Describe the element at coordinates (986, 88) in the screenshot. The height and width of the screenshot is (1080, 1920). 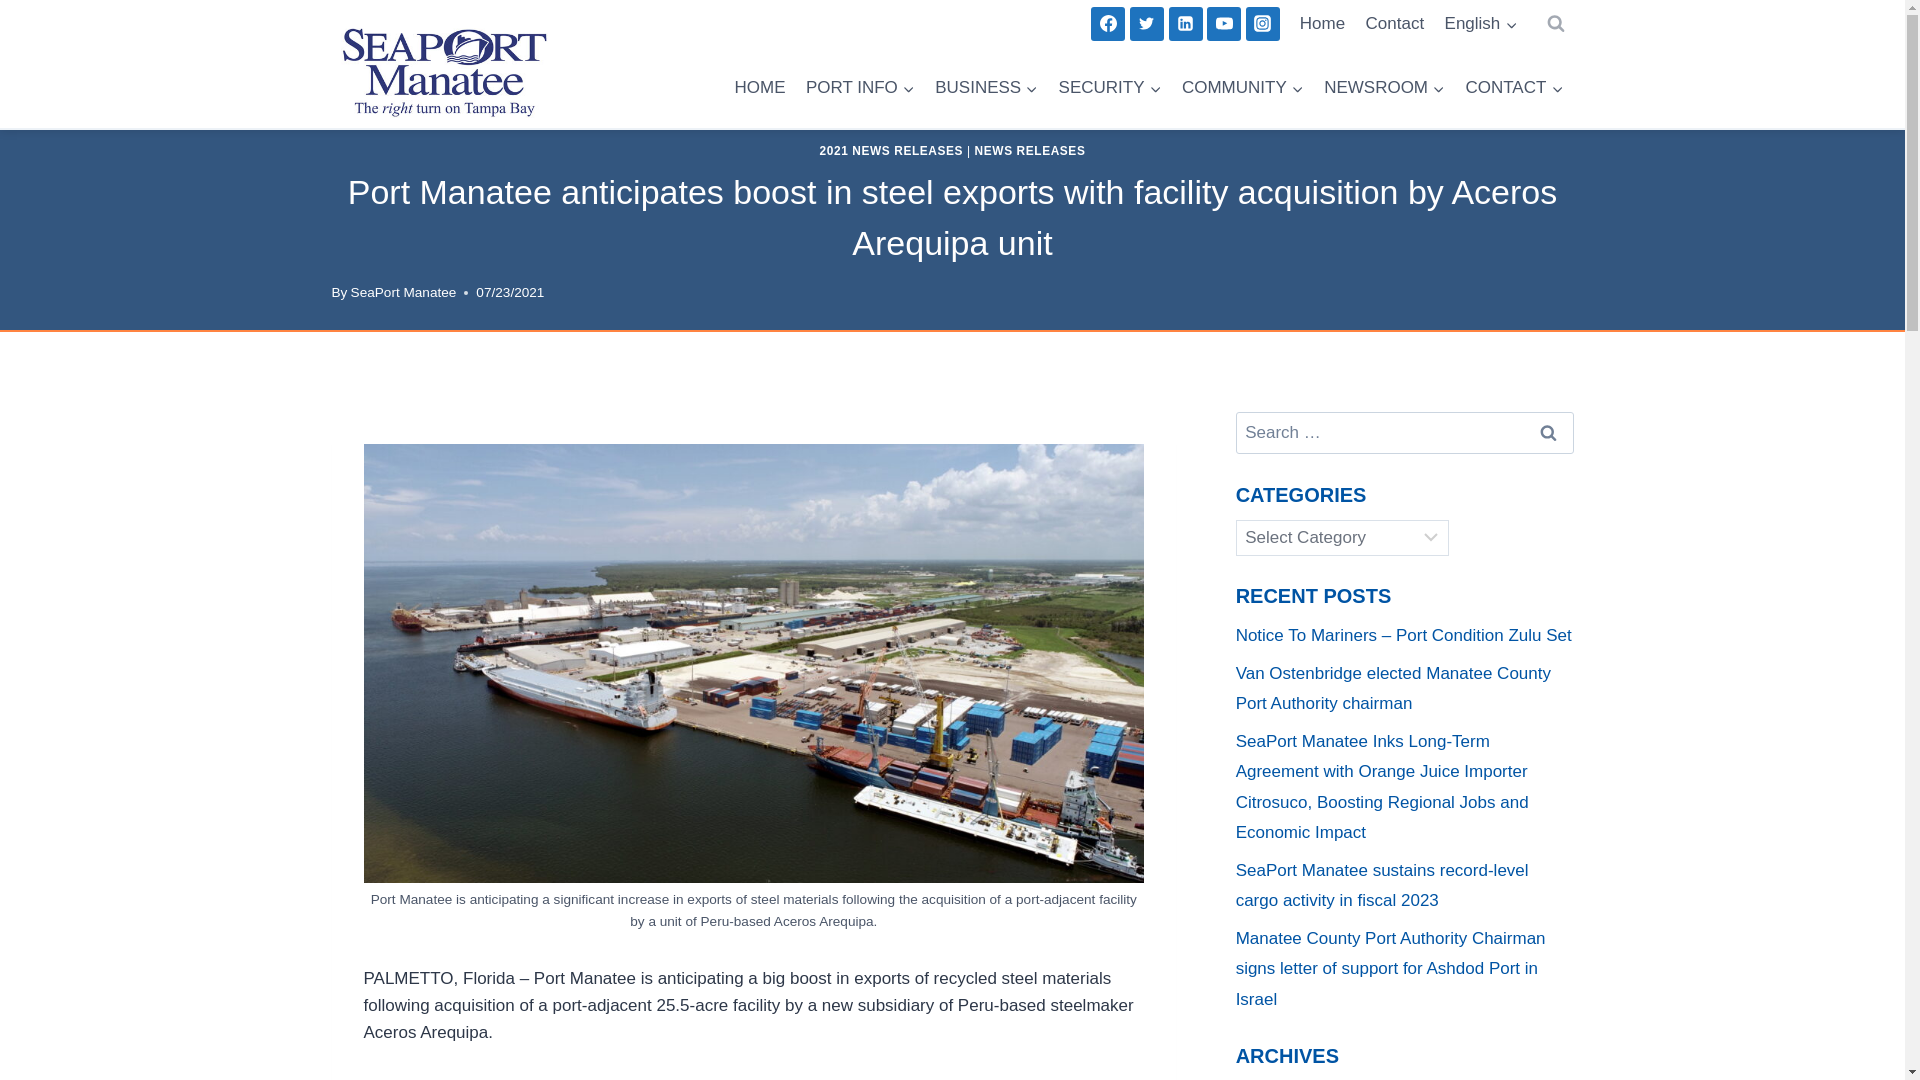
I see `BUSINESS` at that location.